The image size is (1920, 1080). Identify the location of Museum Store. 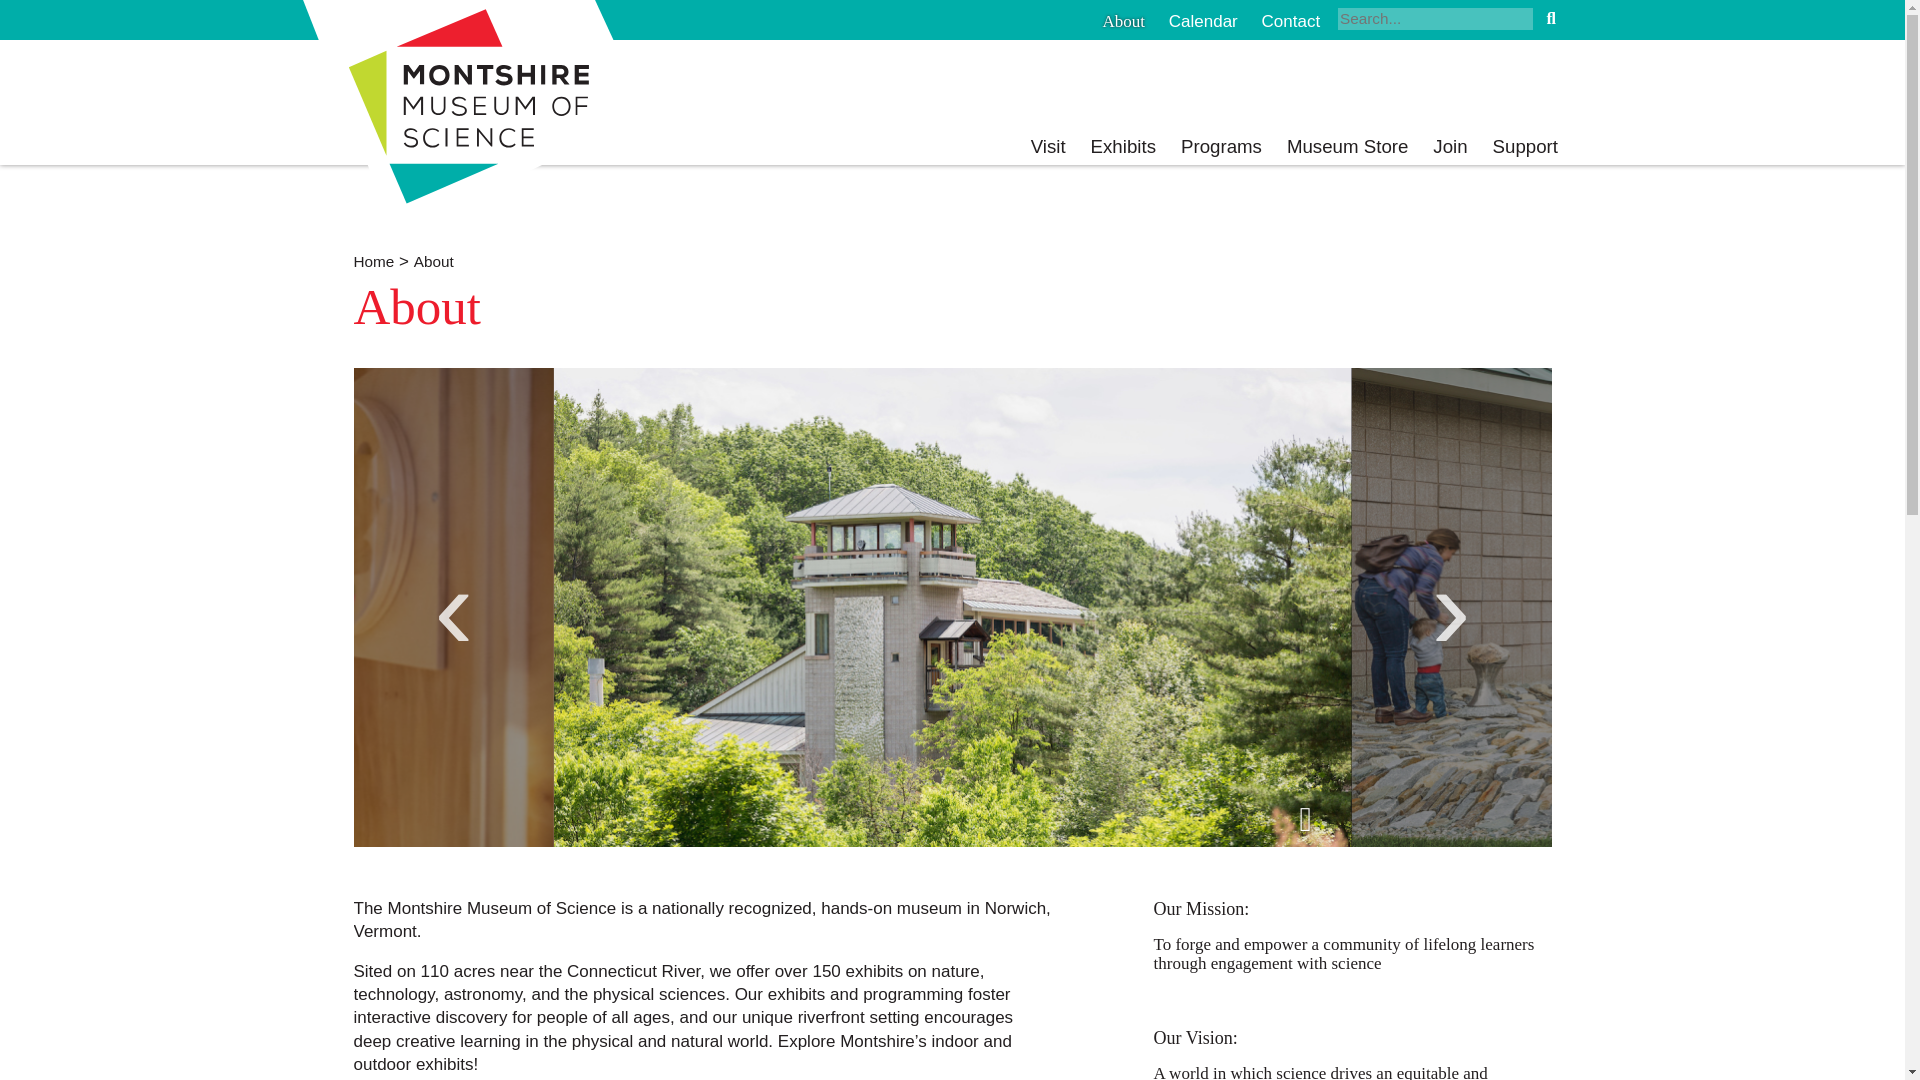
(1348, 146).